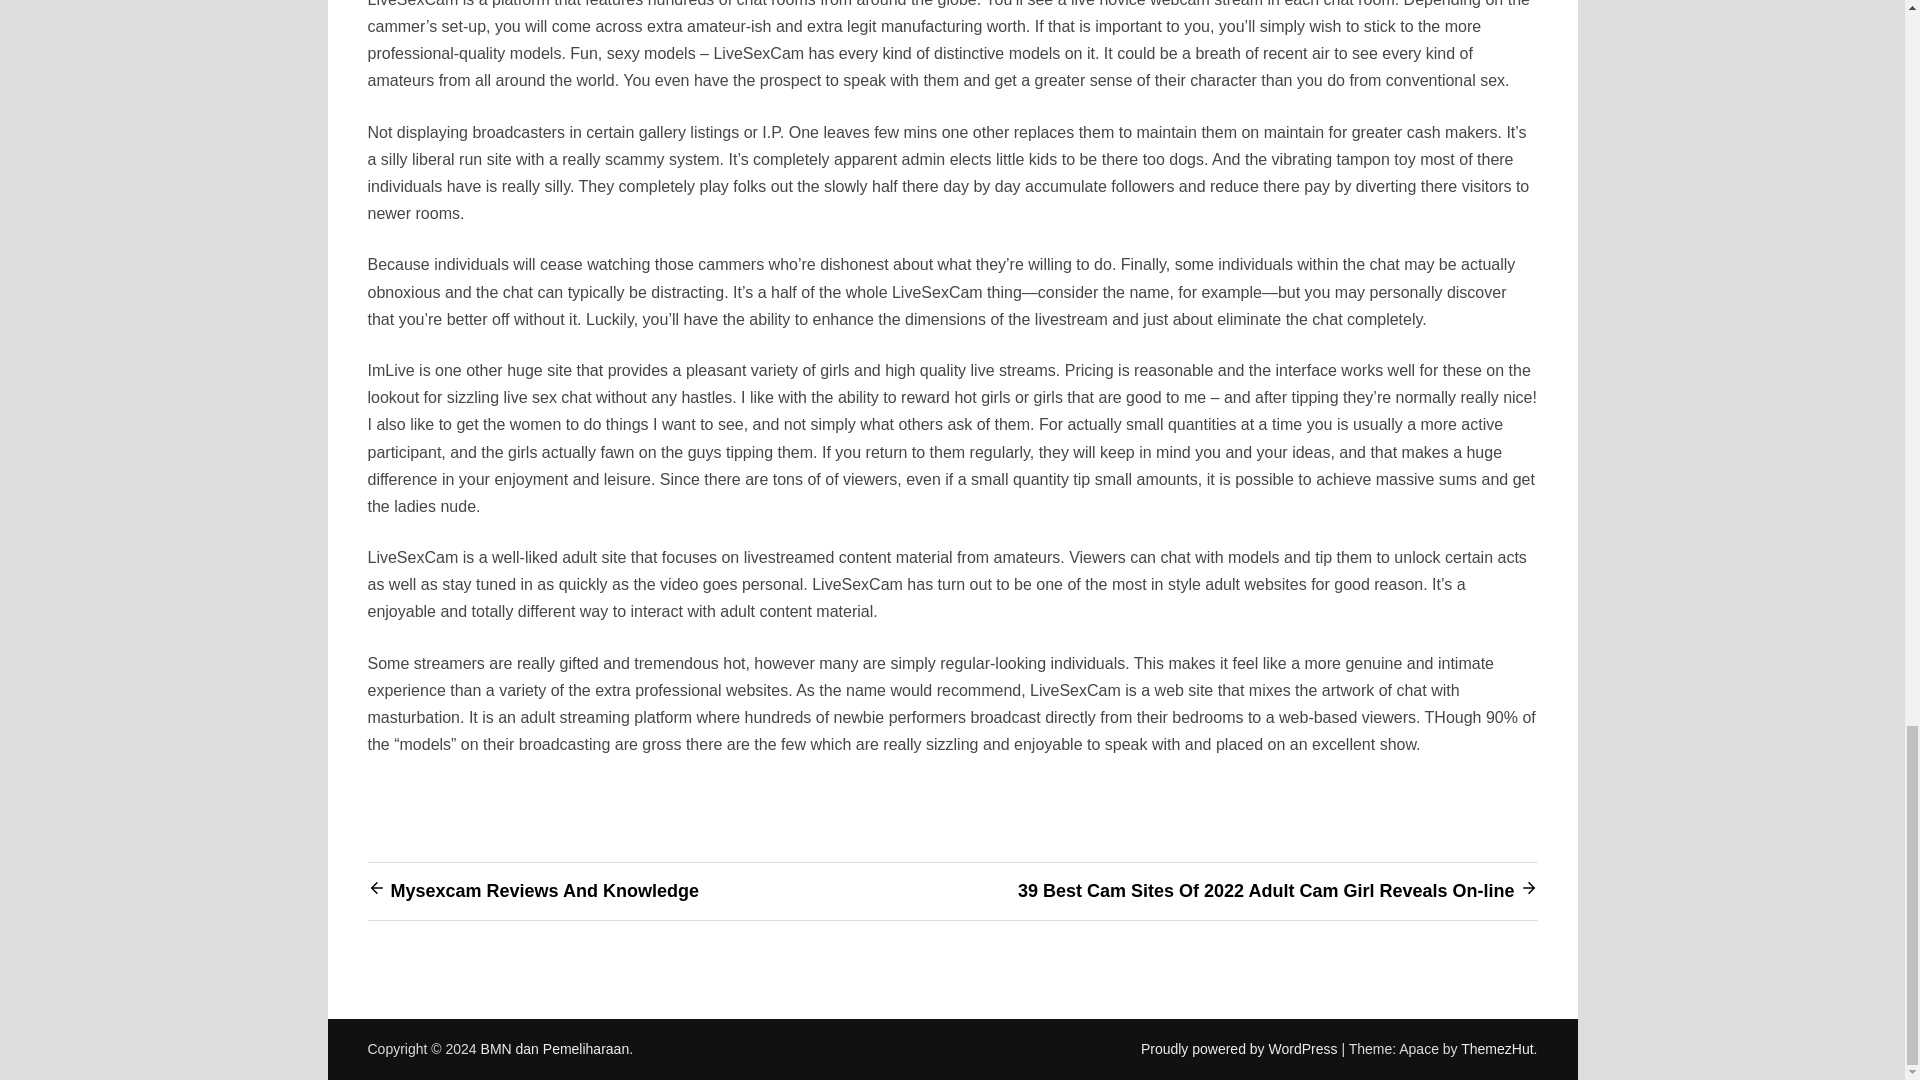  Describe the element at coordinates (1496, 1049) in the screenshot. I see `ThemezHut` at that location.